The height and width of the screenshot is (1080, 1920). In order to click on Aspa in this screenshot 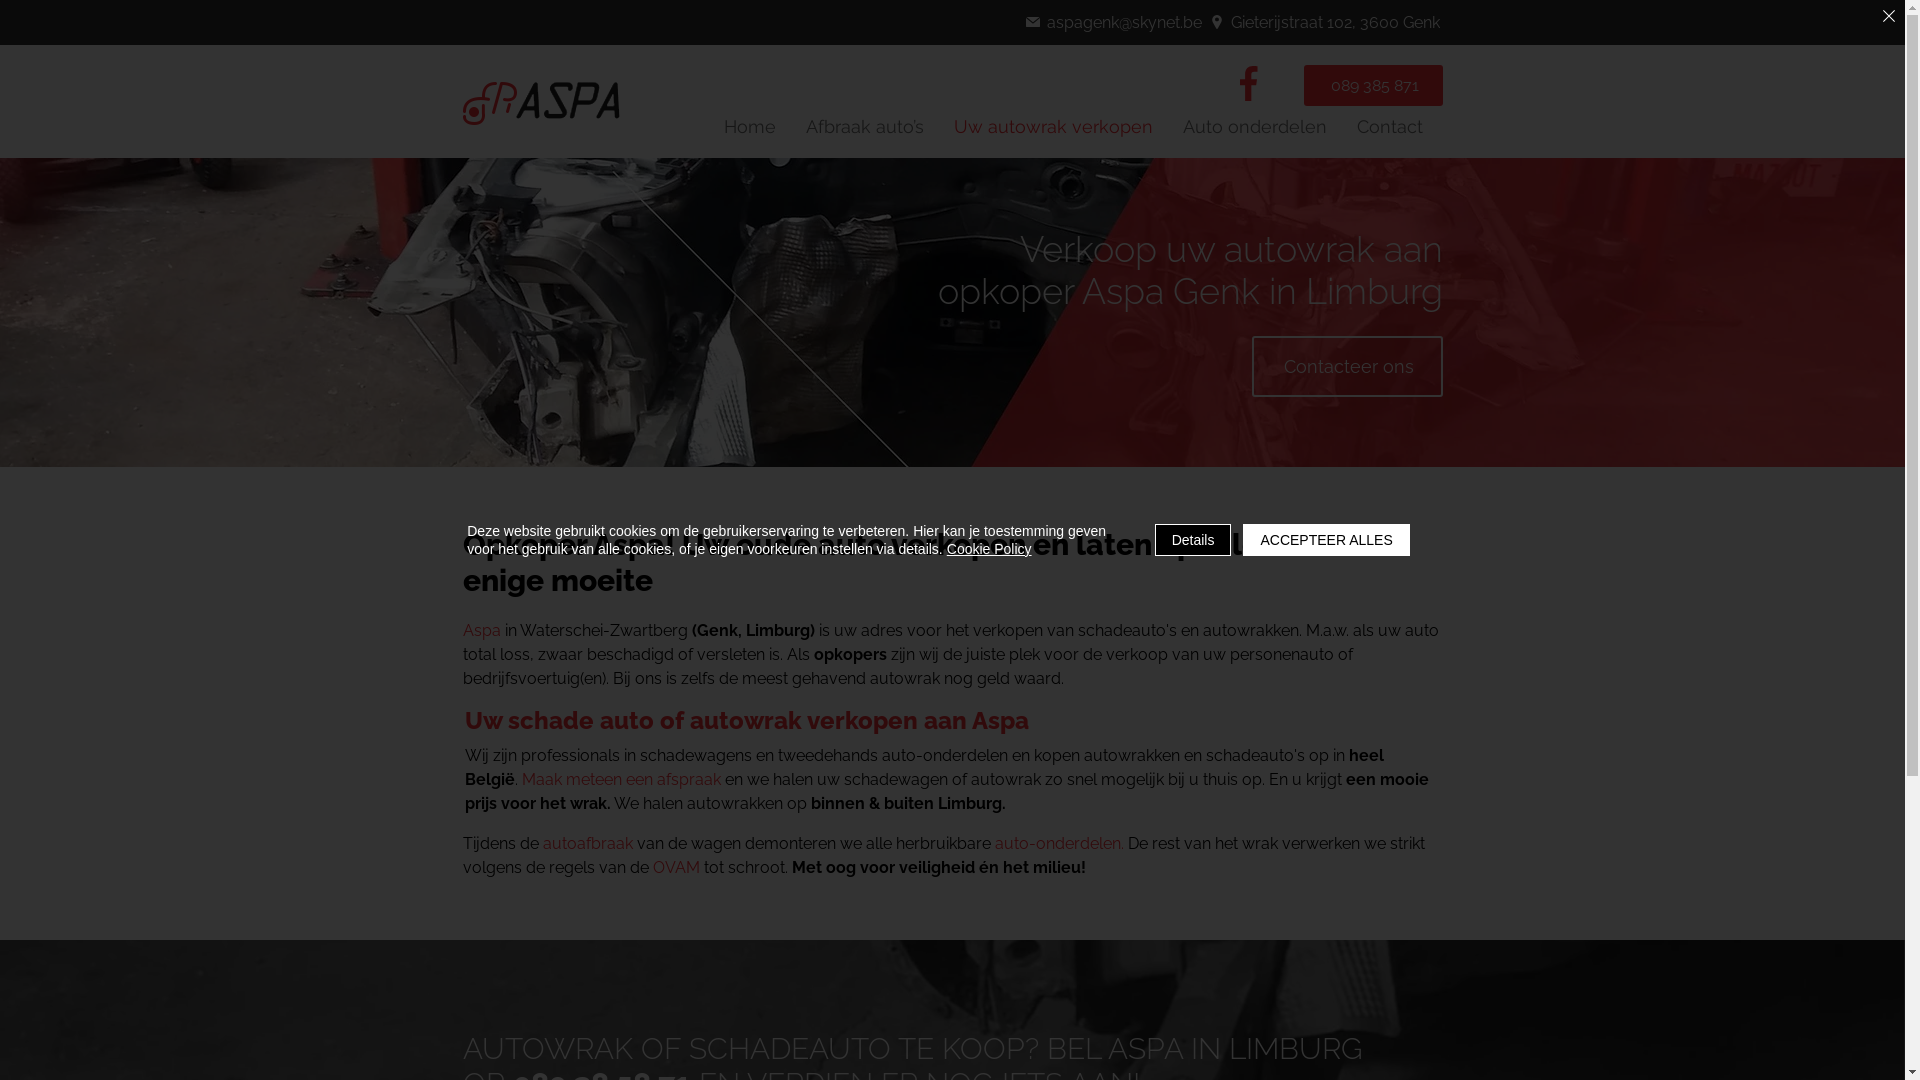, I will do `click(481, 630)`.